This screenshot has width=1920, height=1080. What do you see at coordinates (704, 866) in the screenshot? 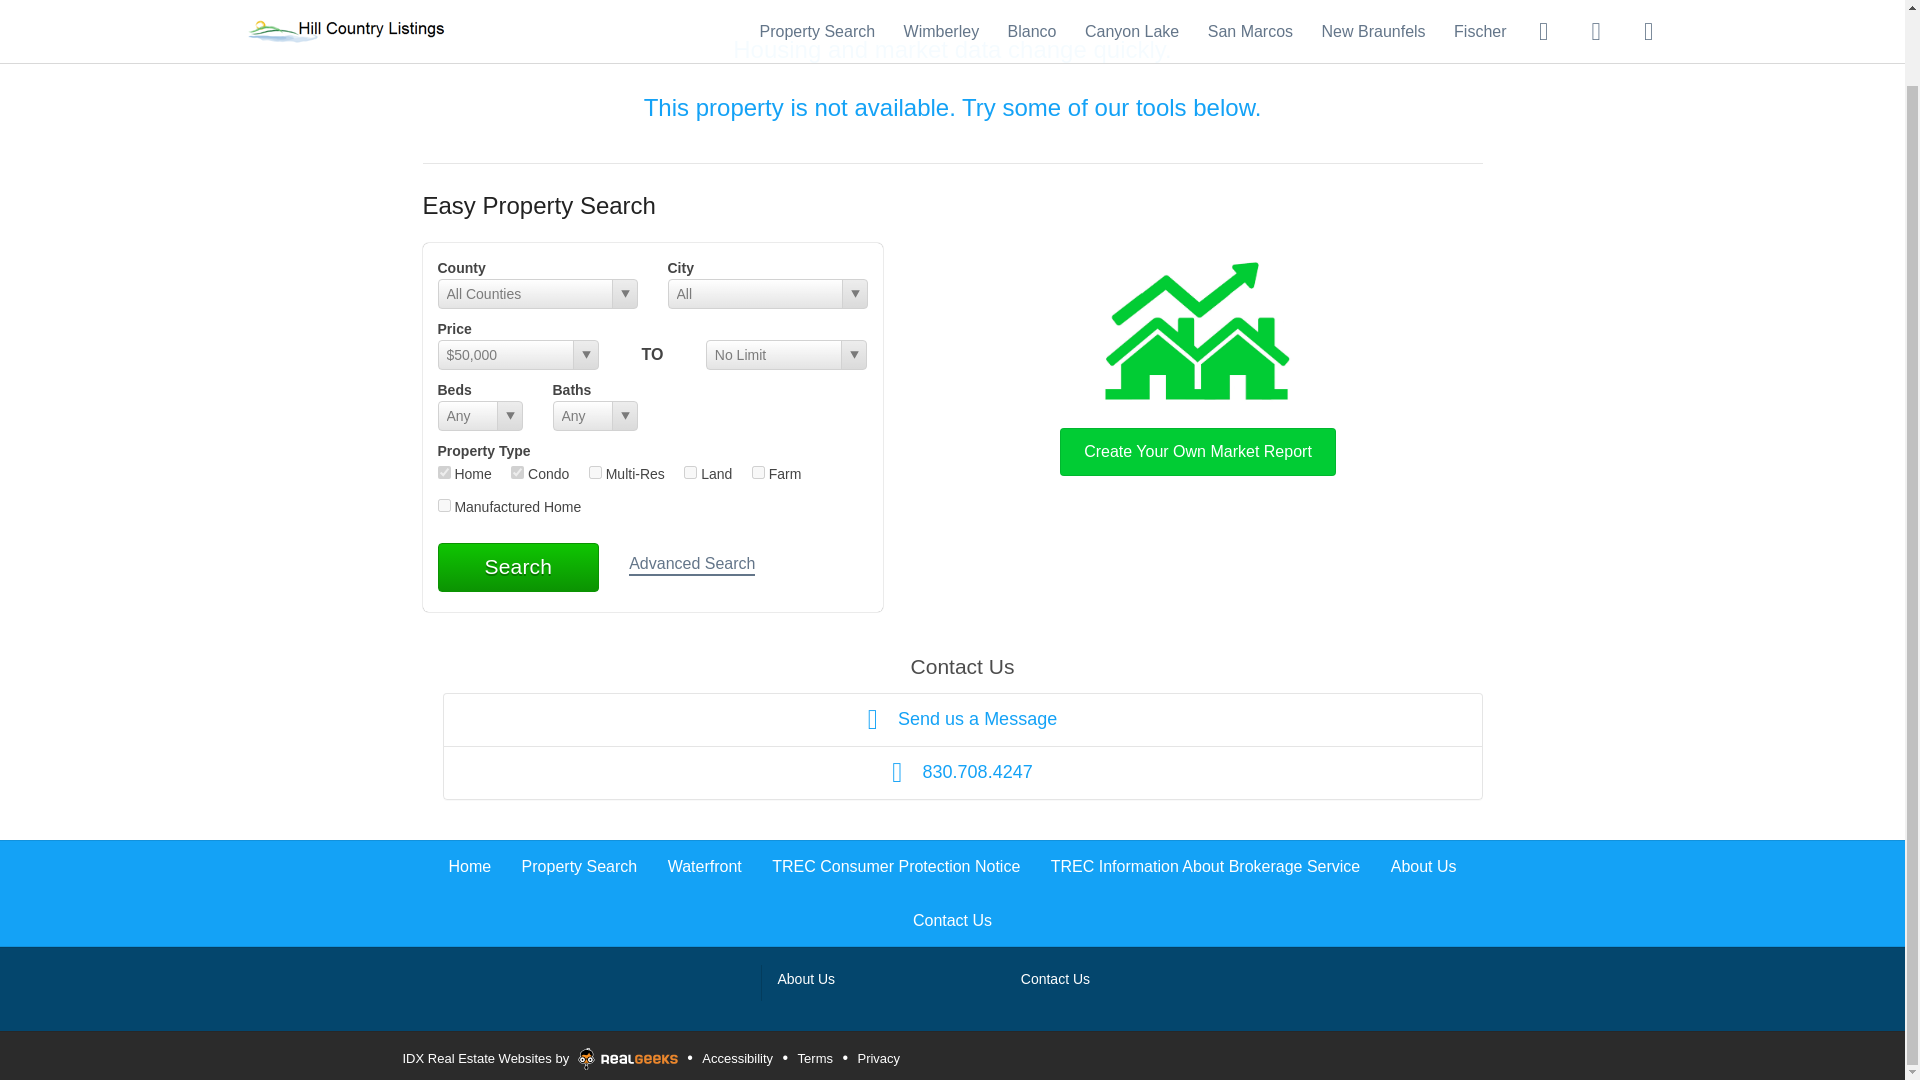
I see `Waterfront` at bounding box center [704, 866].